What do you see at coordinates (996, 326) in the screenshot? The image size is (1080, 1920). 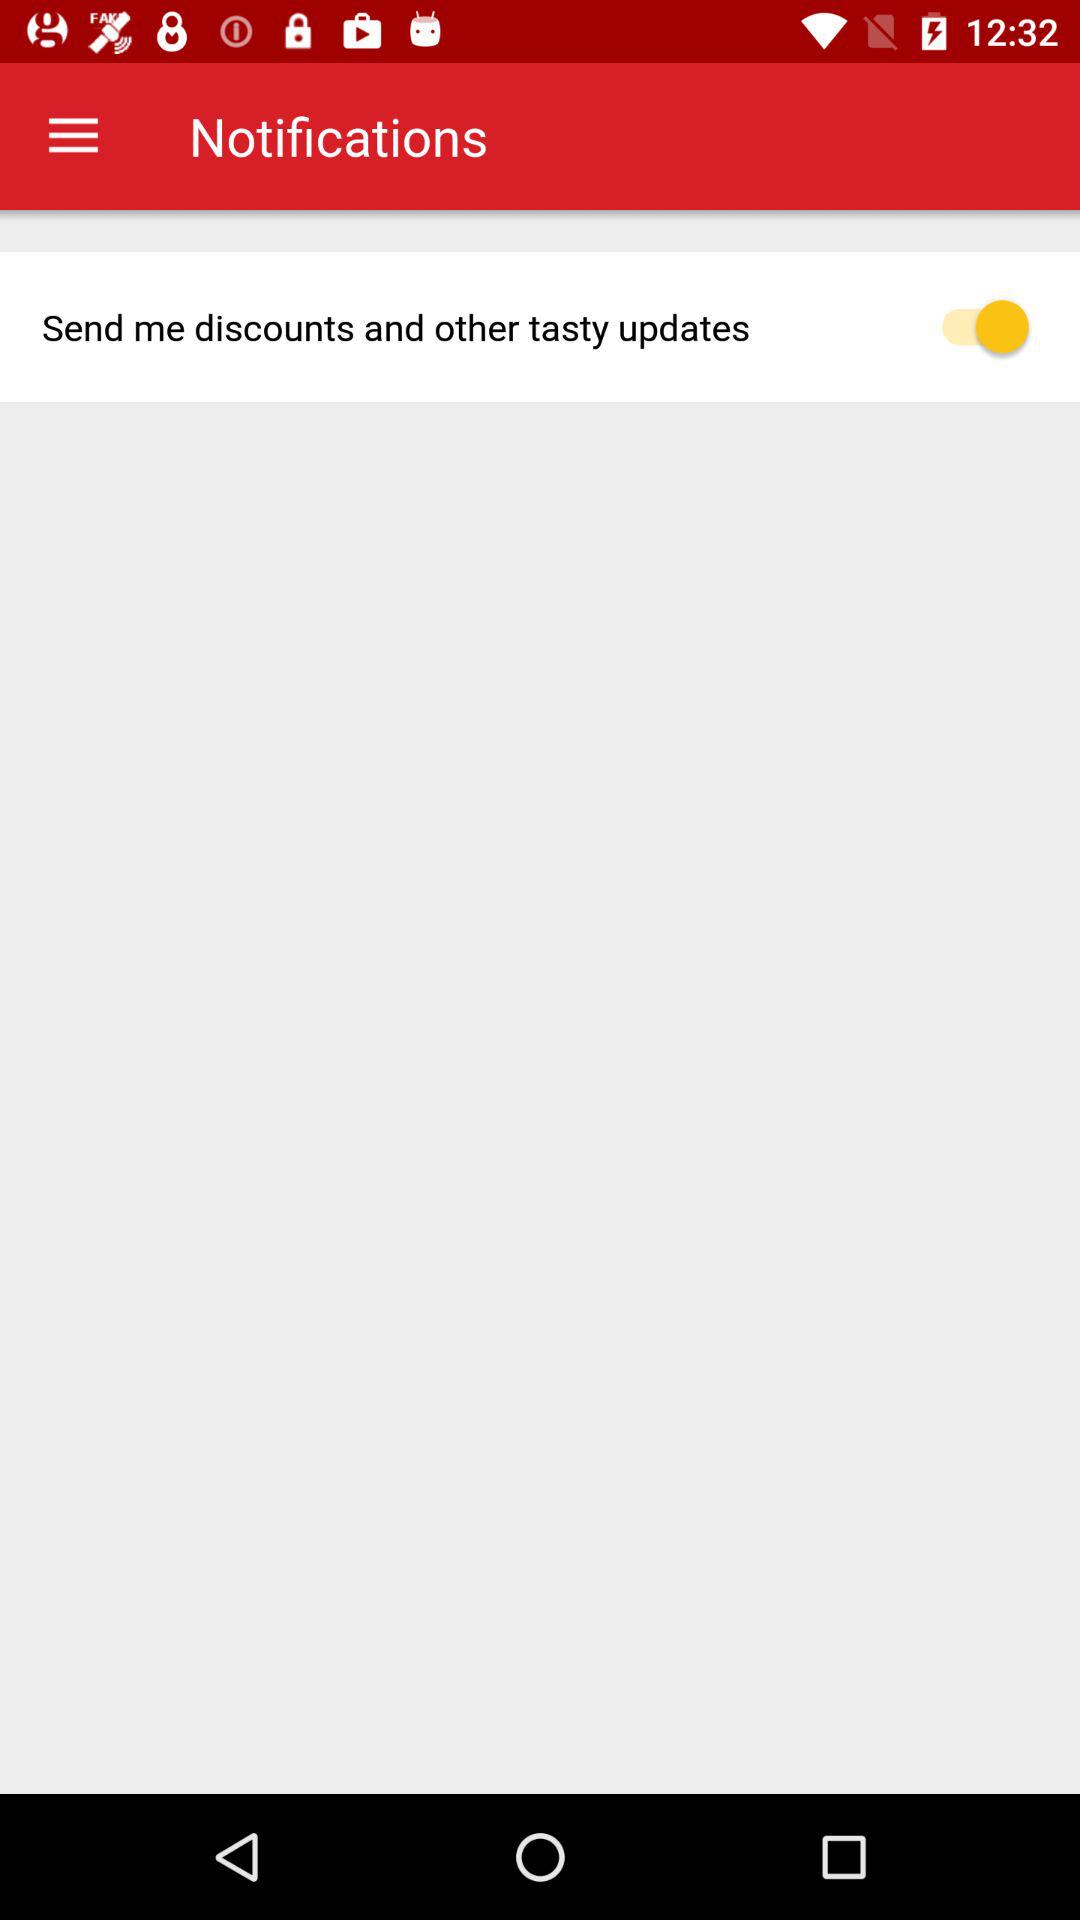 I see `off and on toggle` at bounding box center [996, 326].